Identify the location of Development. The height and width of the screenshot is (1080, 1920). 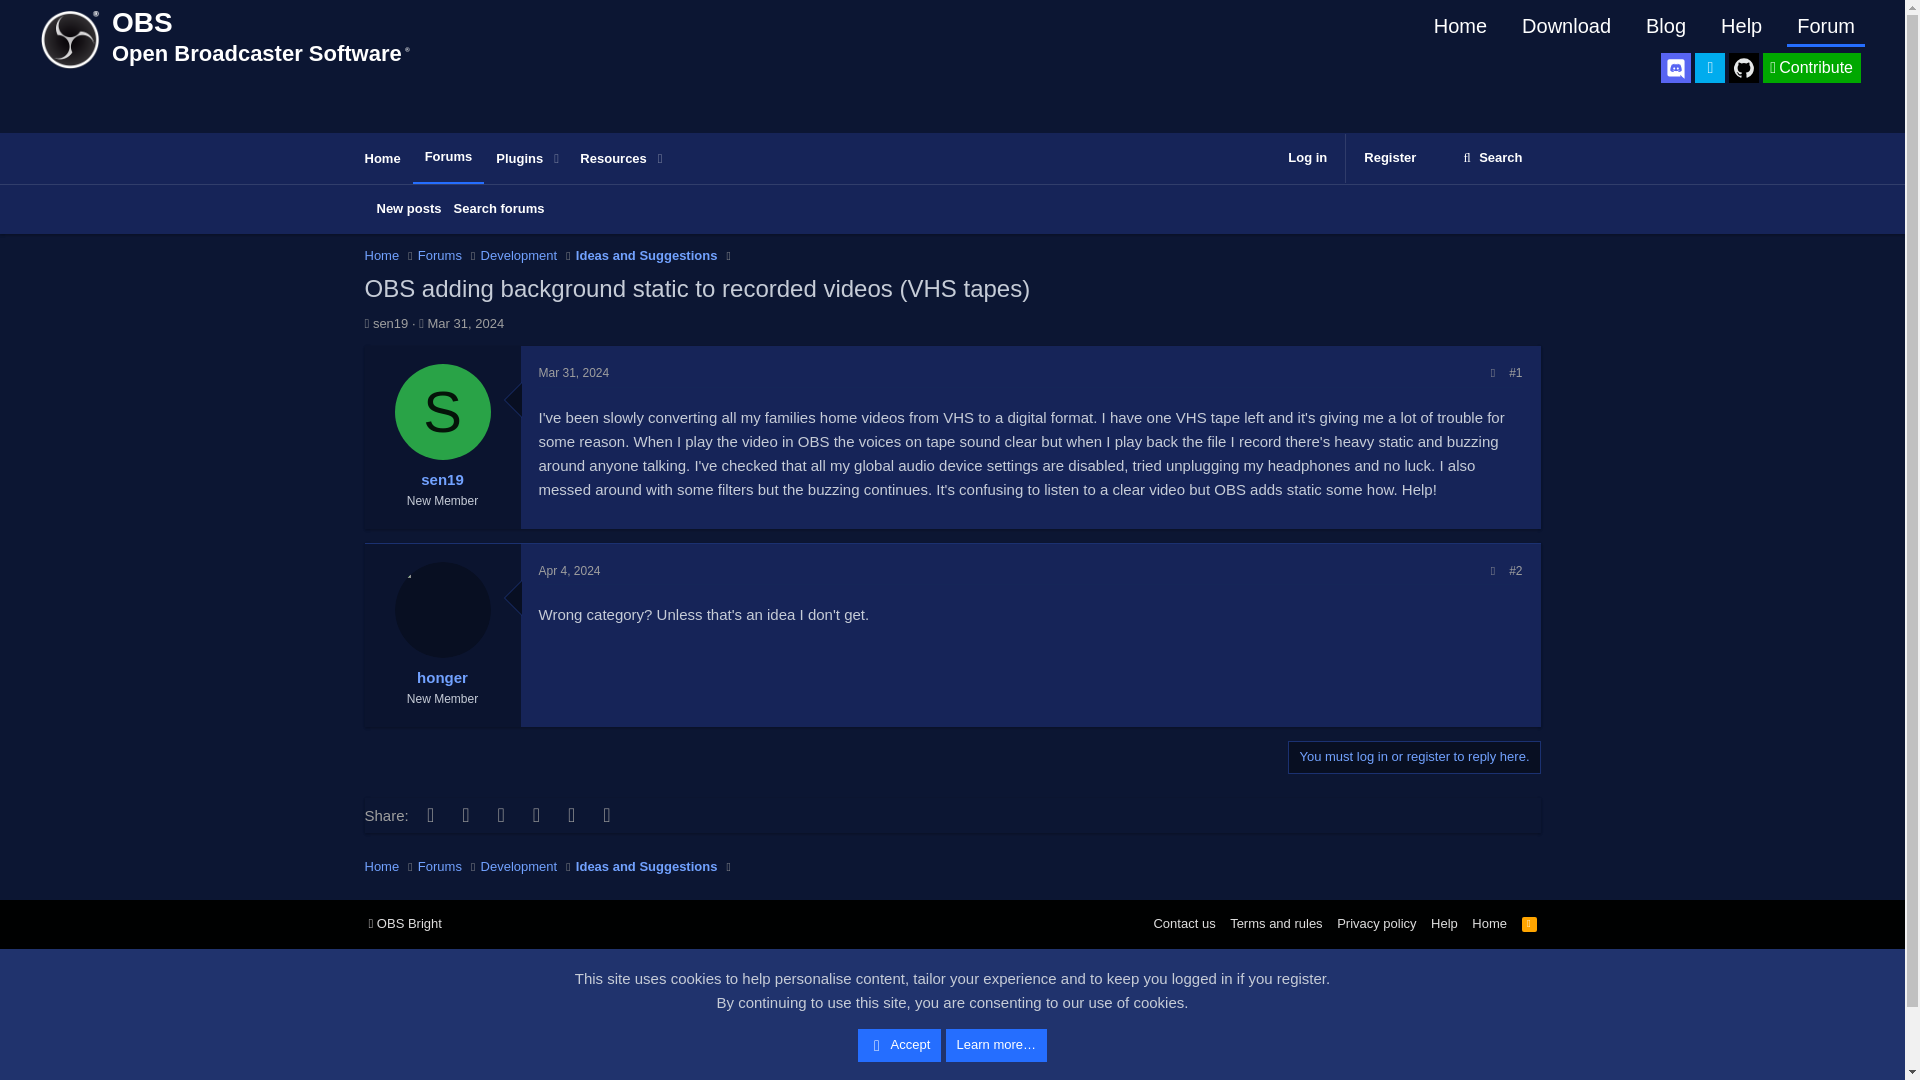
(520, 256).